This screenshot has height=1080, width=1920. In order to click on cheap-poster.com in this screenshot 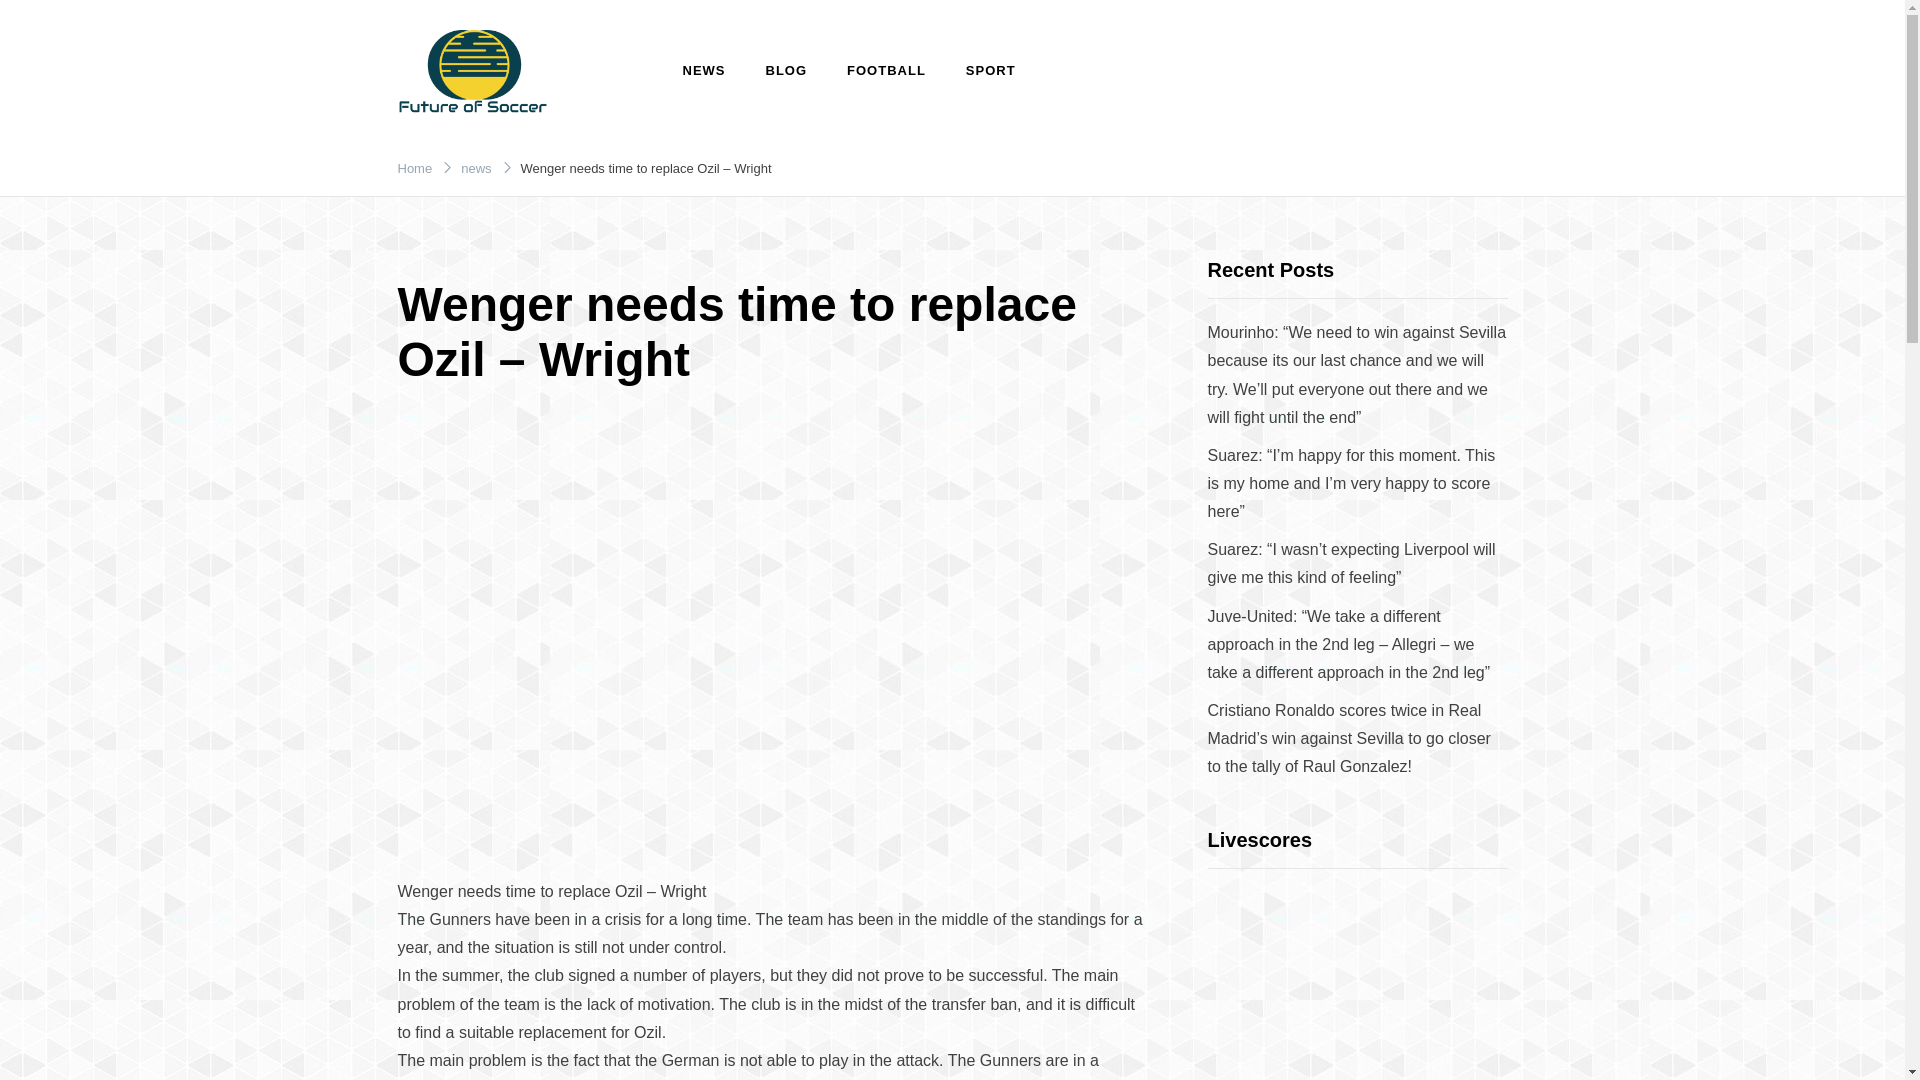, I will do `click(482, 154)`.